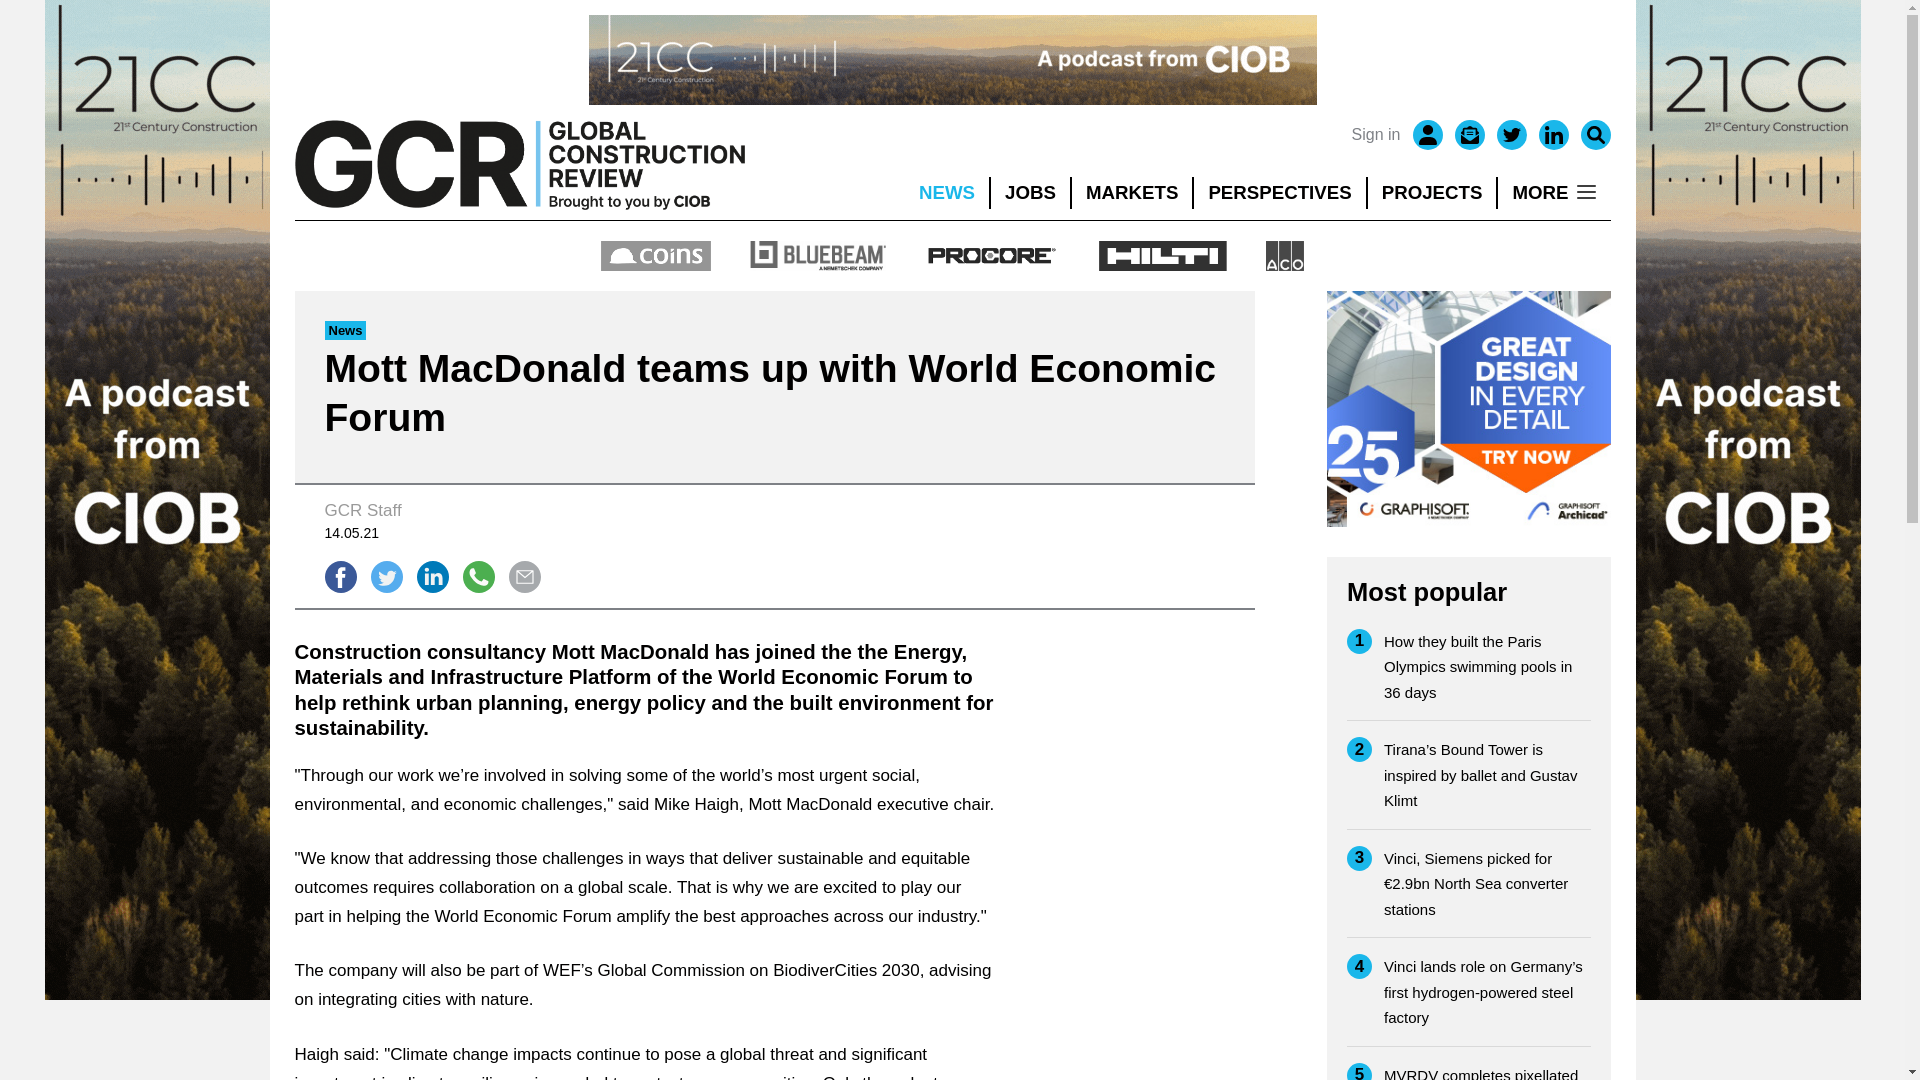  Describe the element at coordinates (1554, 193) in the screenshot. I see `MORE` at that location.